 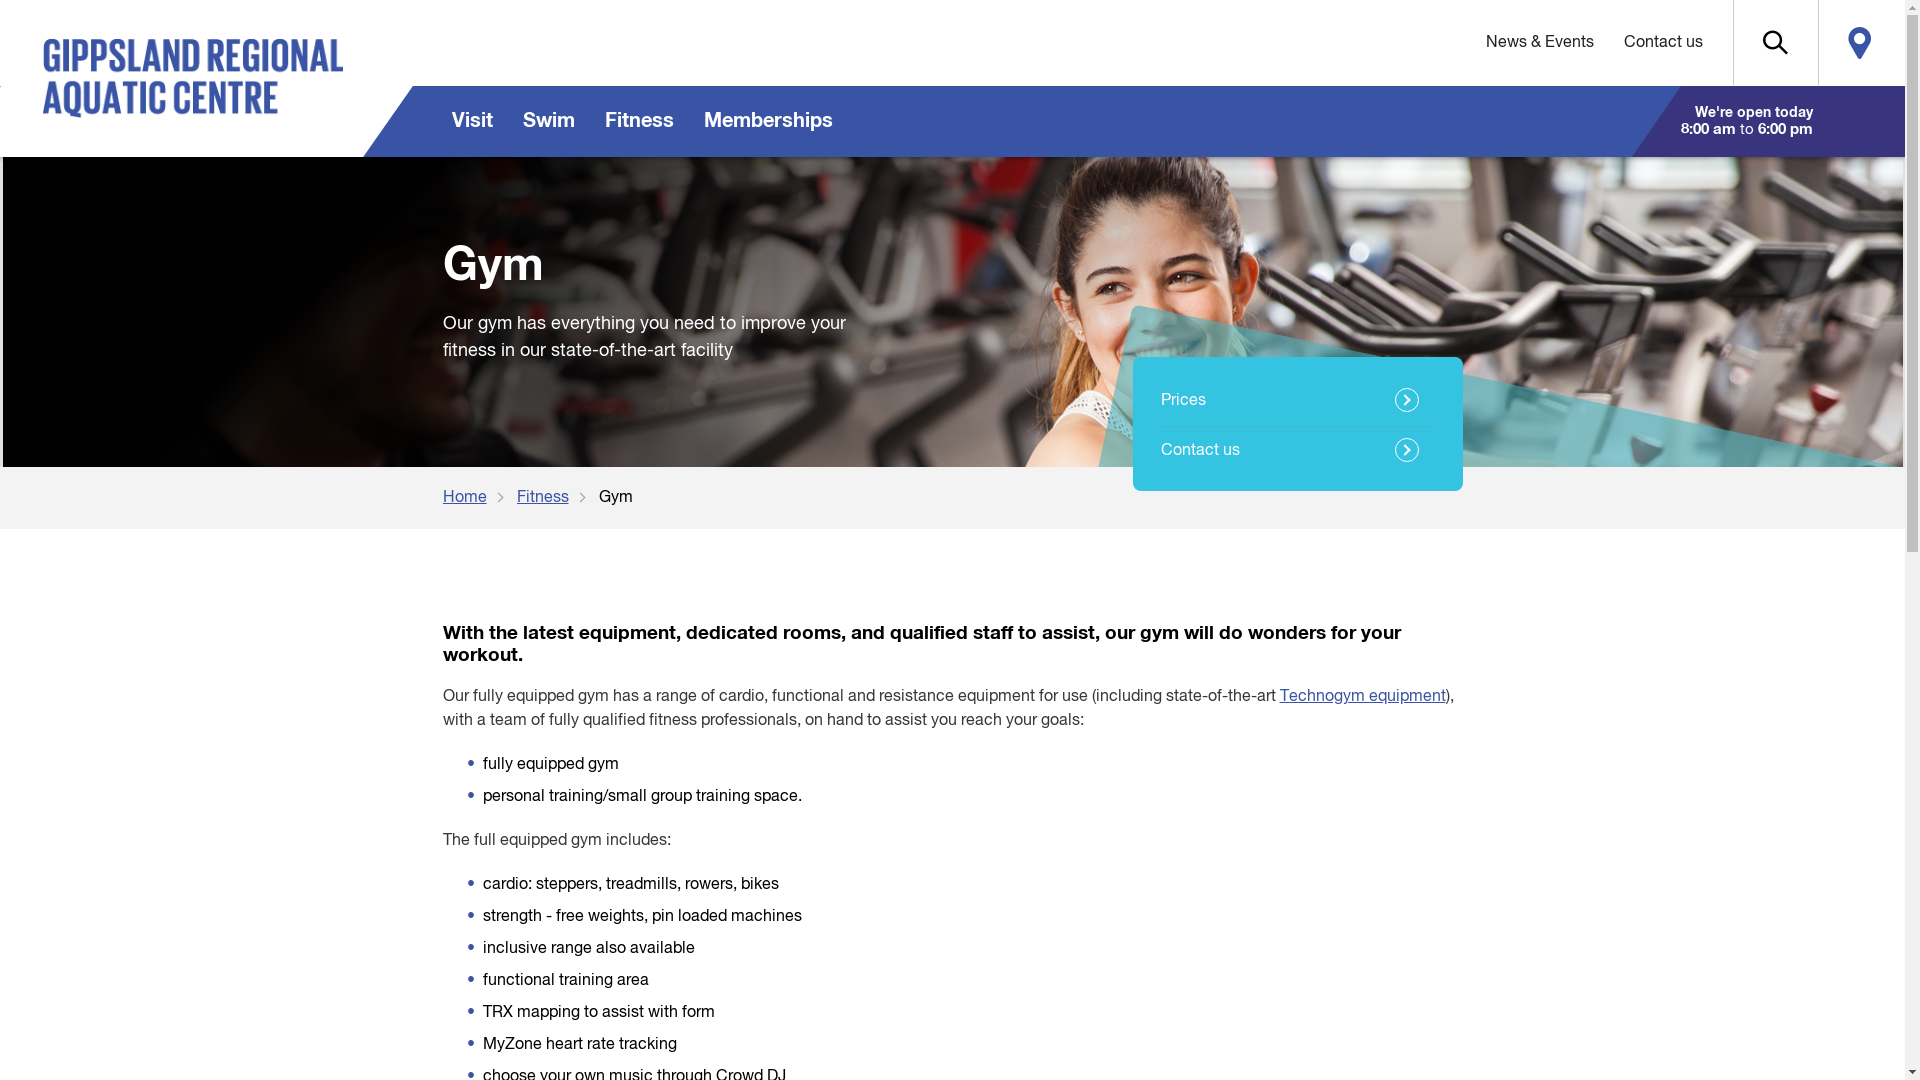 What do you see at coordinates (1662, 43) in the screenshot?
I see `Contact us` at bounding box center [1662, 43].